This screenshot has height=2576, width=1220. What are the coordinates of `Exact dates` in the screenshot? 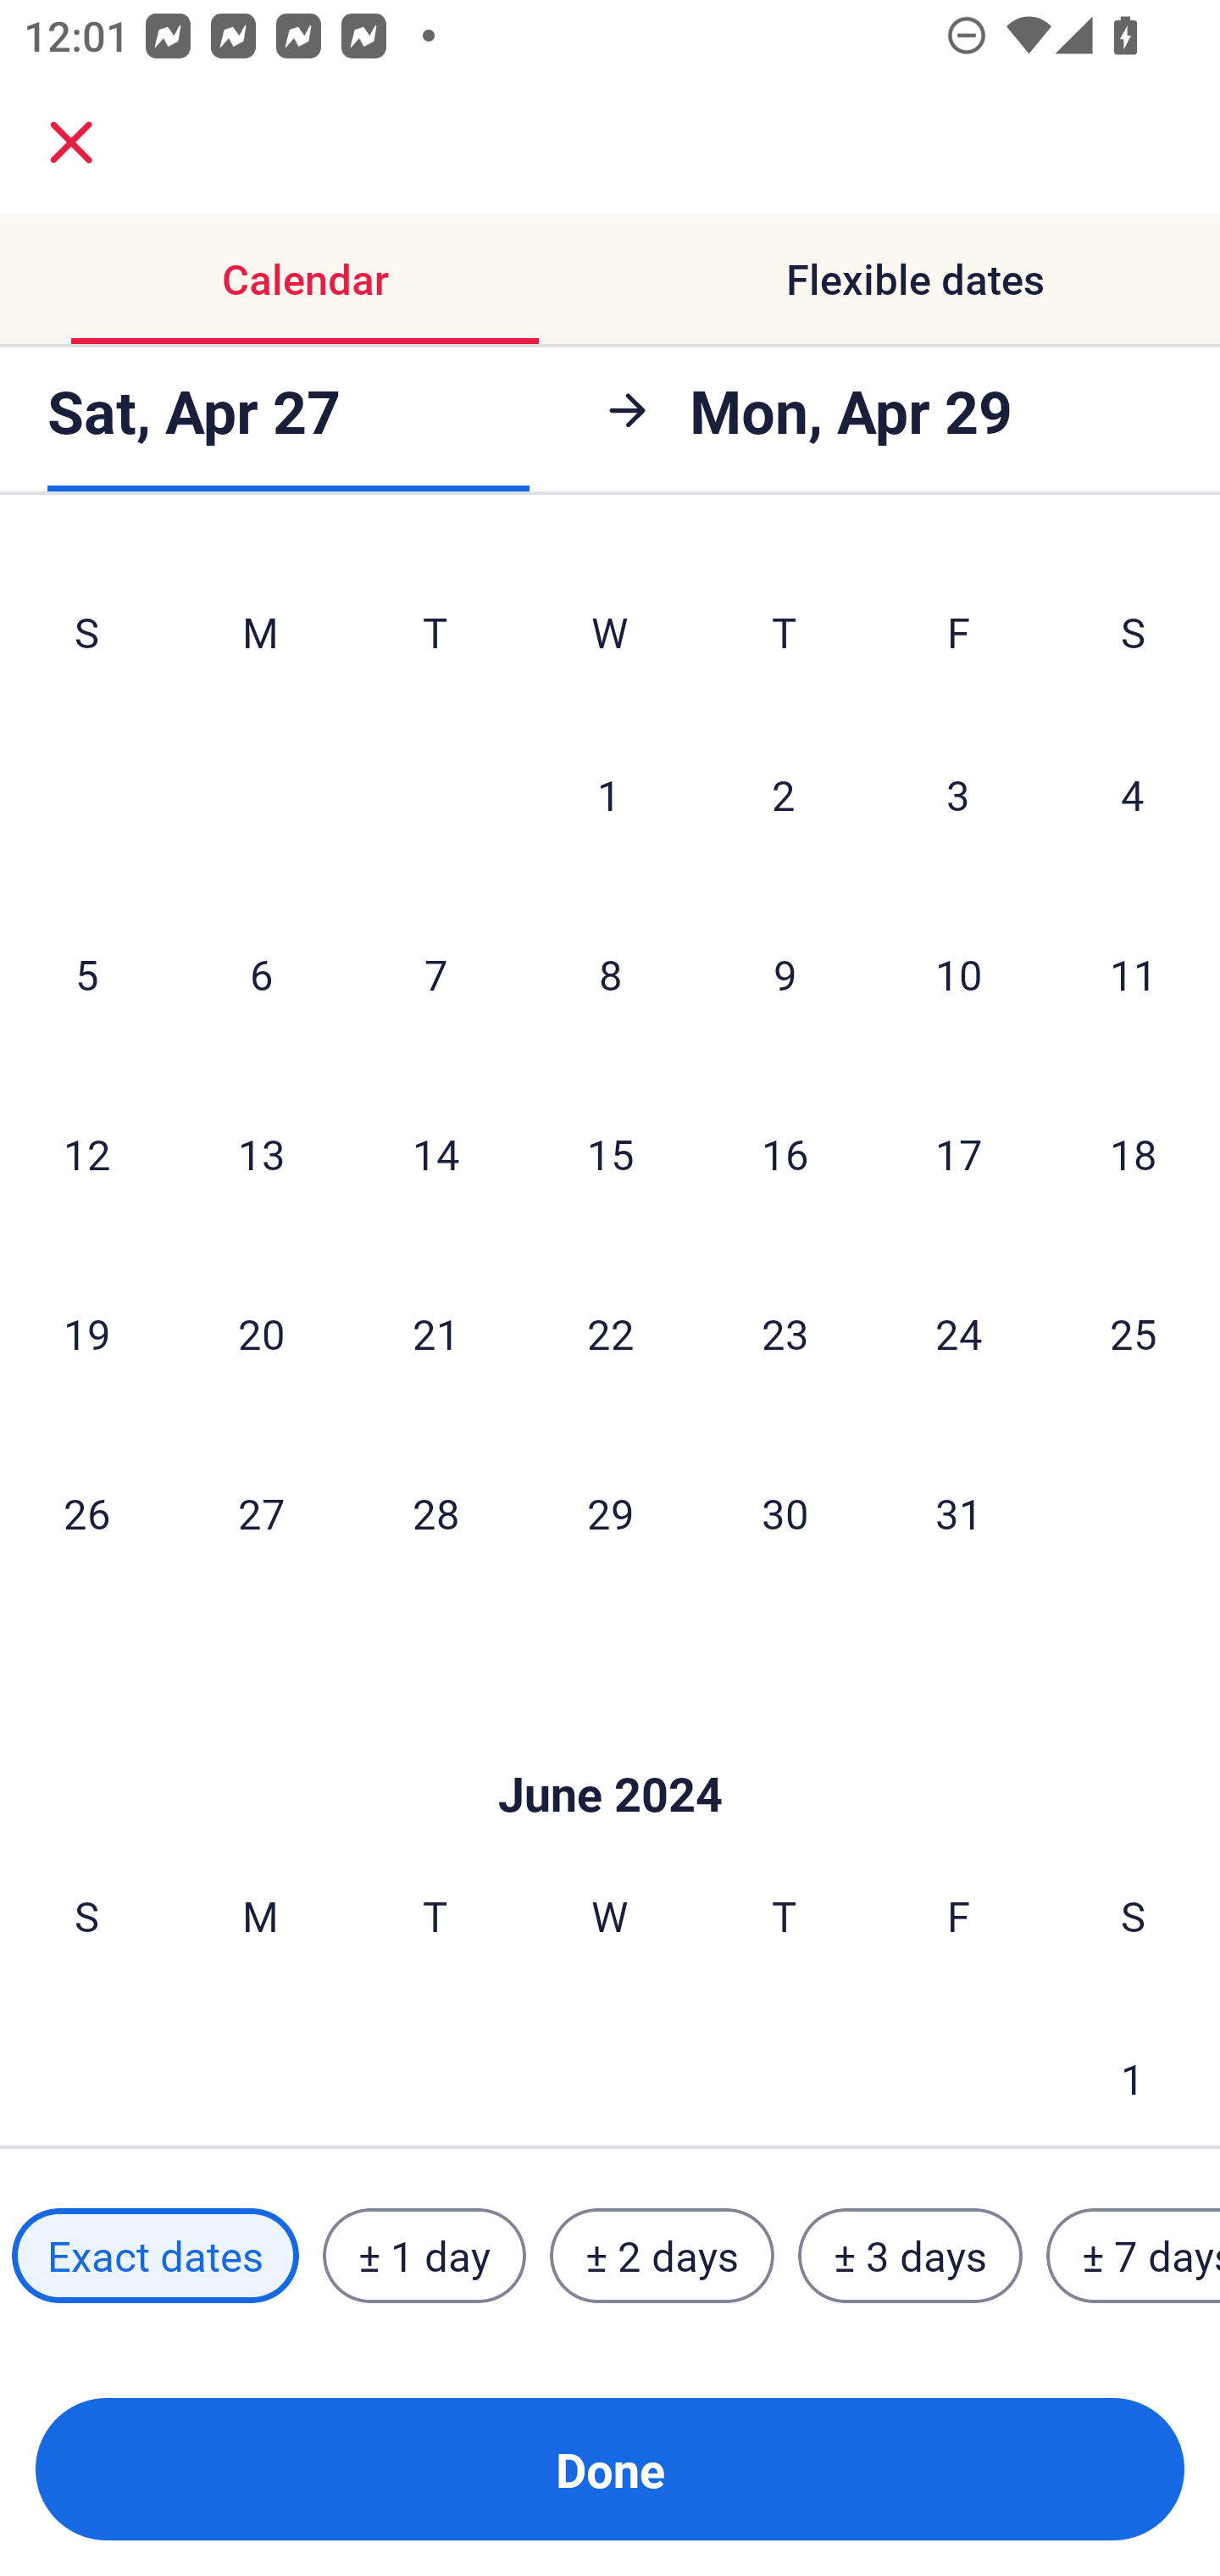 It's located at (155, 2255).